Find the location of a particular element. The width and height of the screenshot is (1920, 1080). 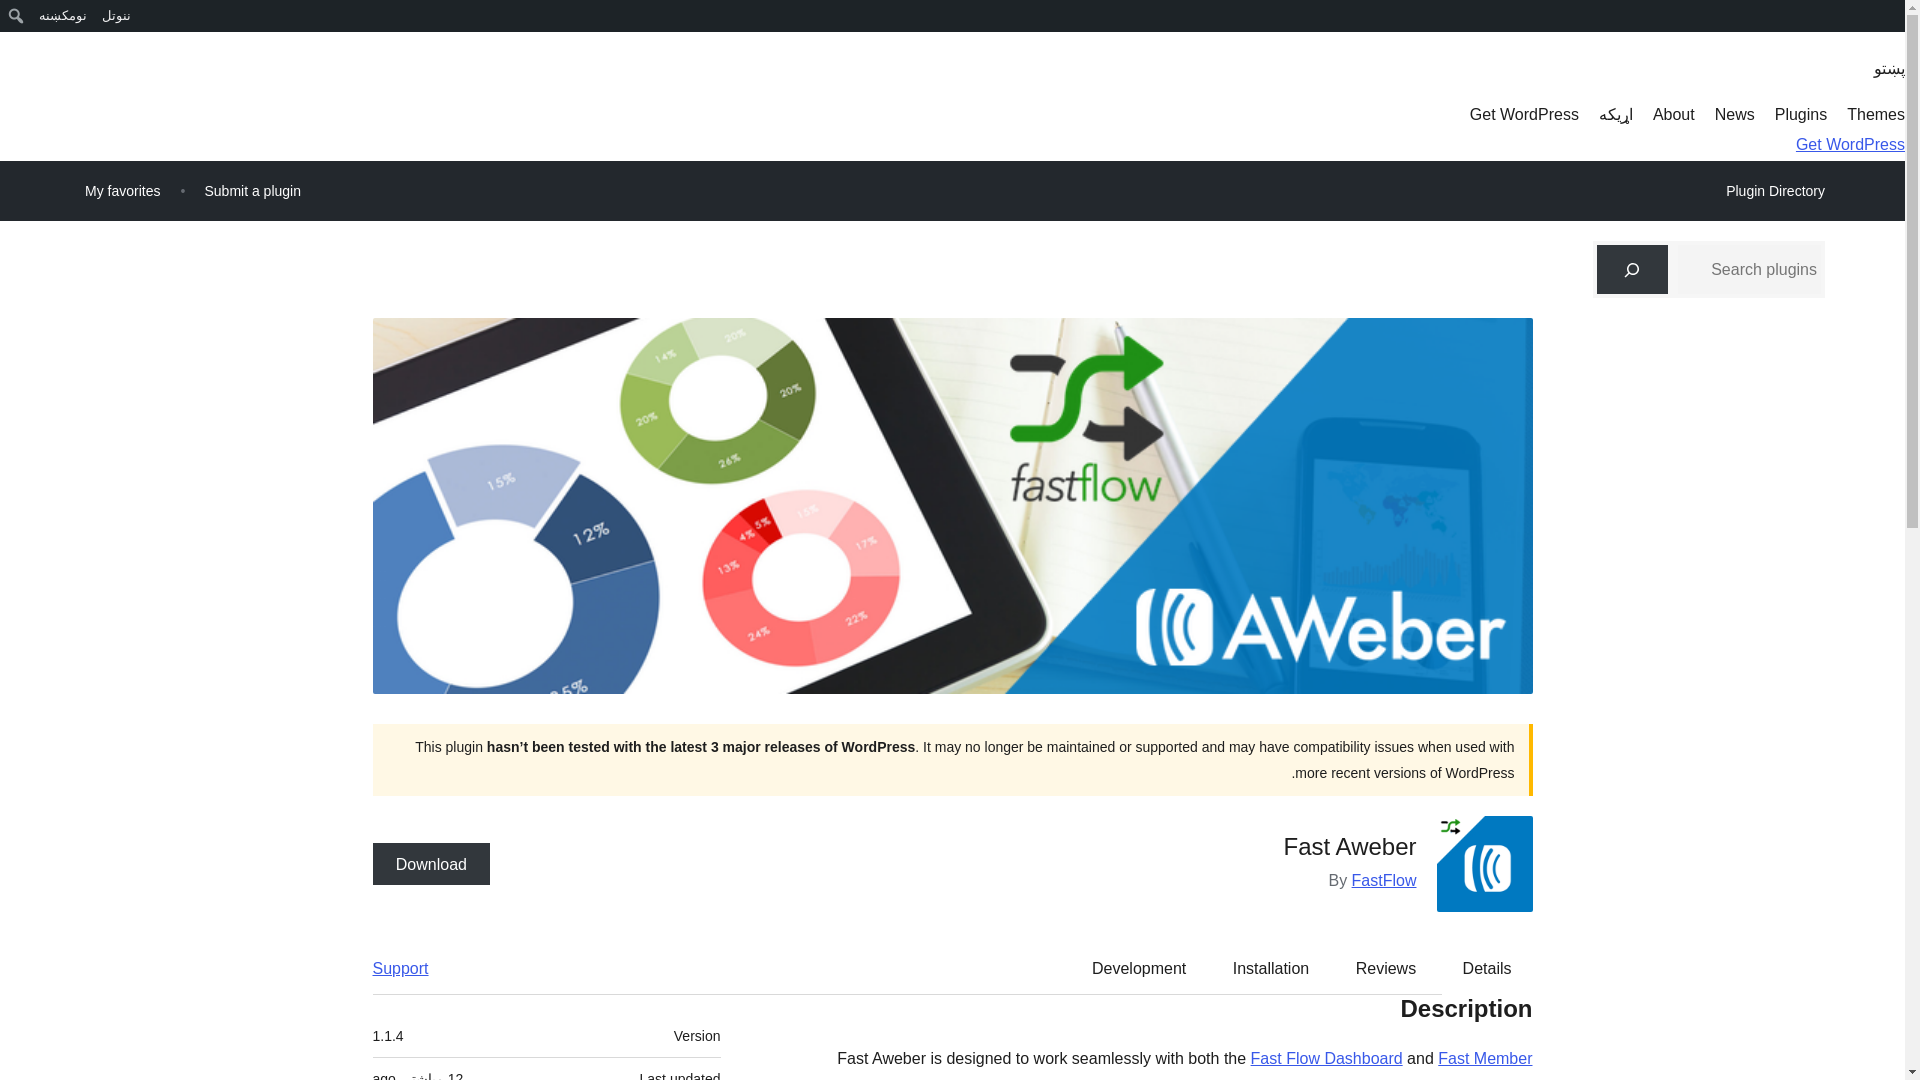

Reviews is located at coordinates (1386, 967).